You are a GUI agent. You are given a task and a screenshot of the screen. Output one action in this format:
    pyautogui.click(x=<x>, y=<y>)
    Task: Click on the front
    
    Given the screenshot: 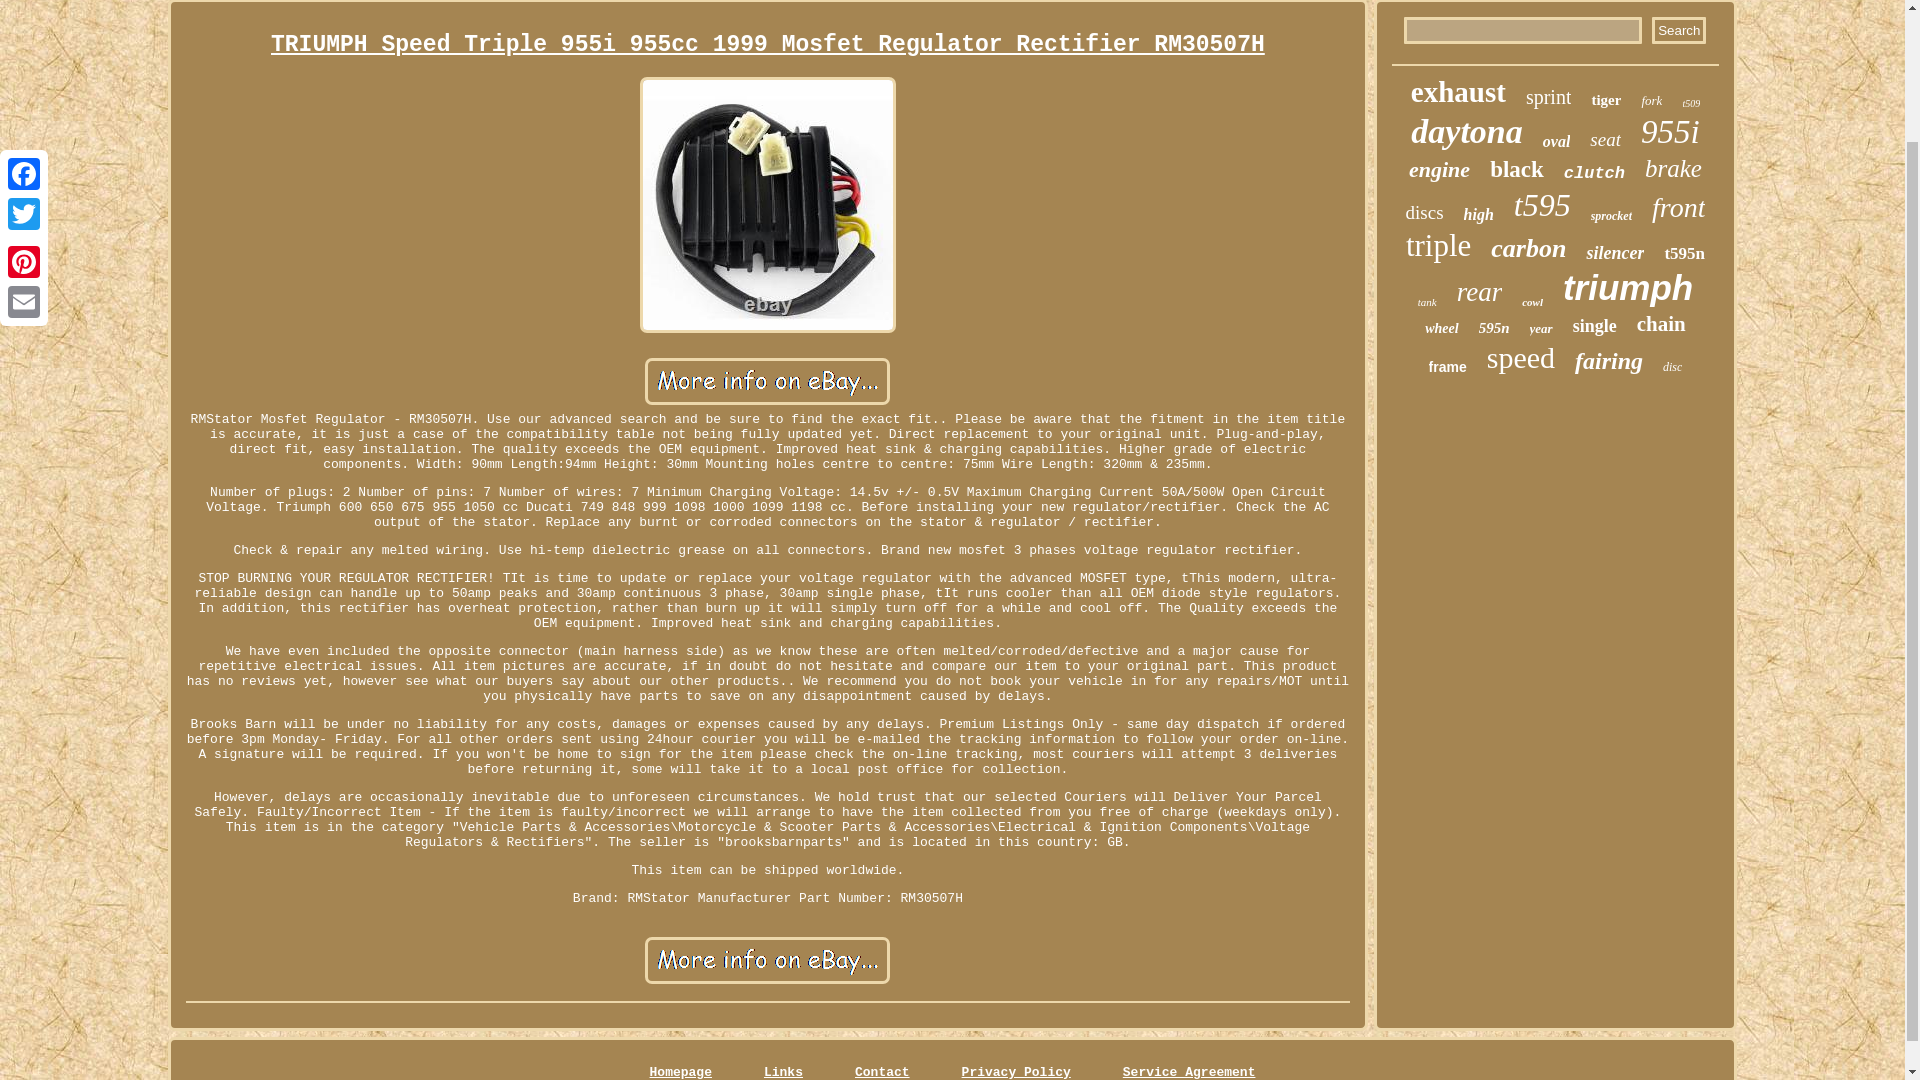 What is the action you would take?
    pyautogui.click(x=1678, y=208)
    